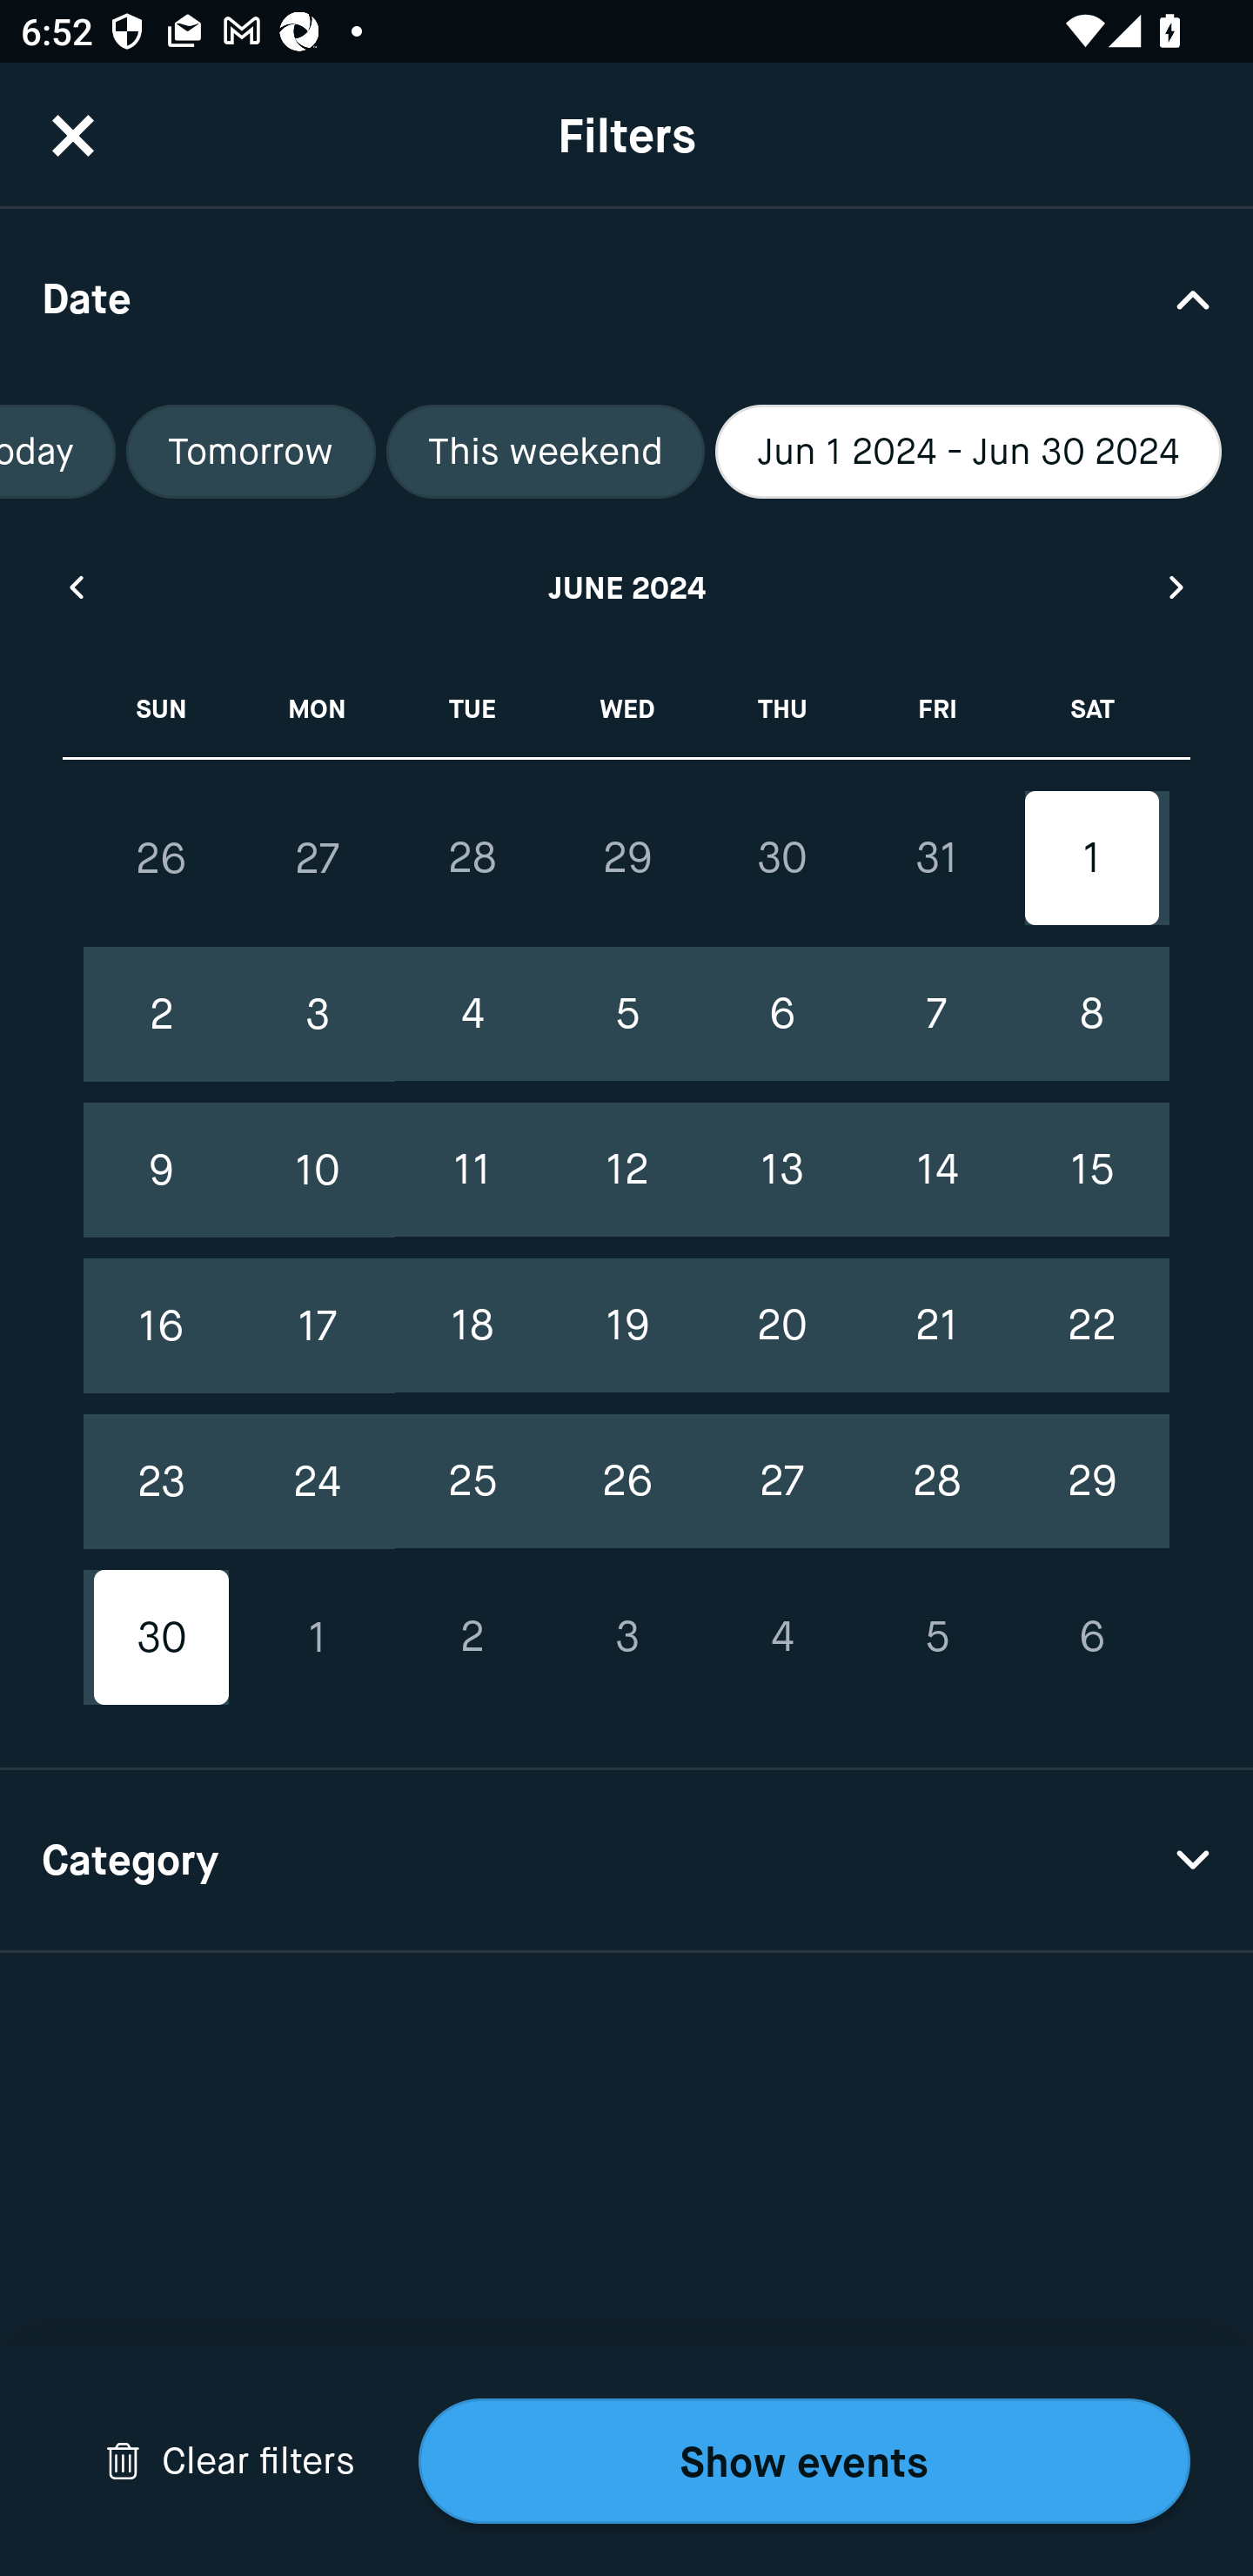  I want to click on 18, so click(472, 1325).